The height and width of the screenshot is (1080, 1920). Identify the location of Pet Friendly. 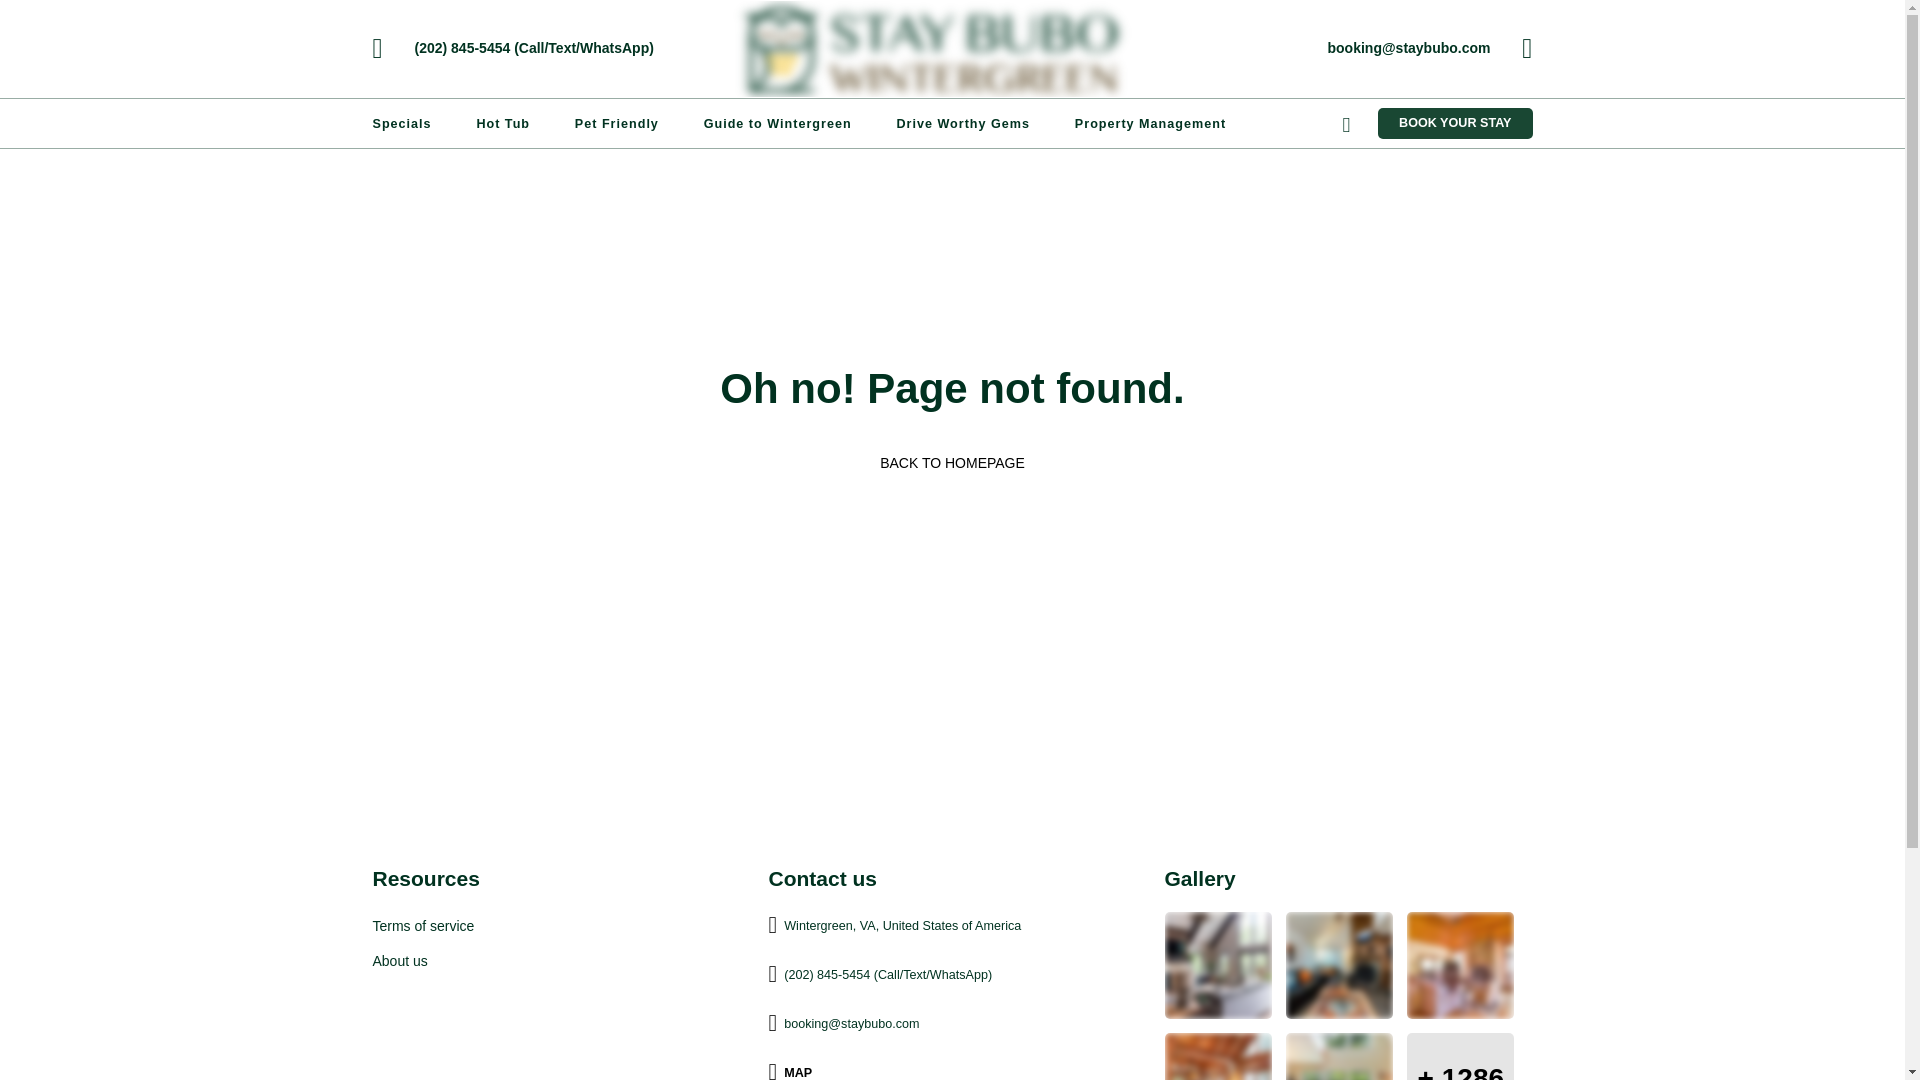
(616, 123).